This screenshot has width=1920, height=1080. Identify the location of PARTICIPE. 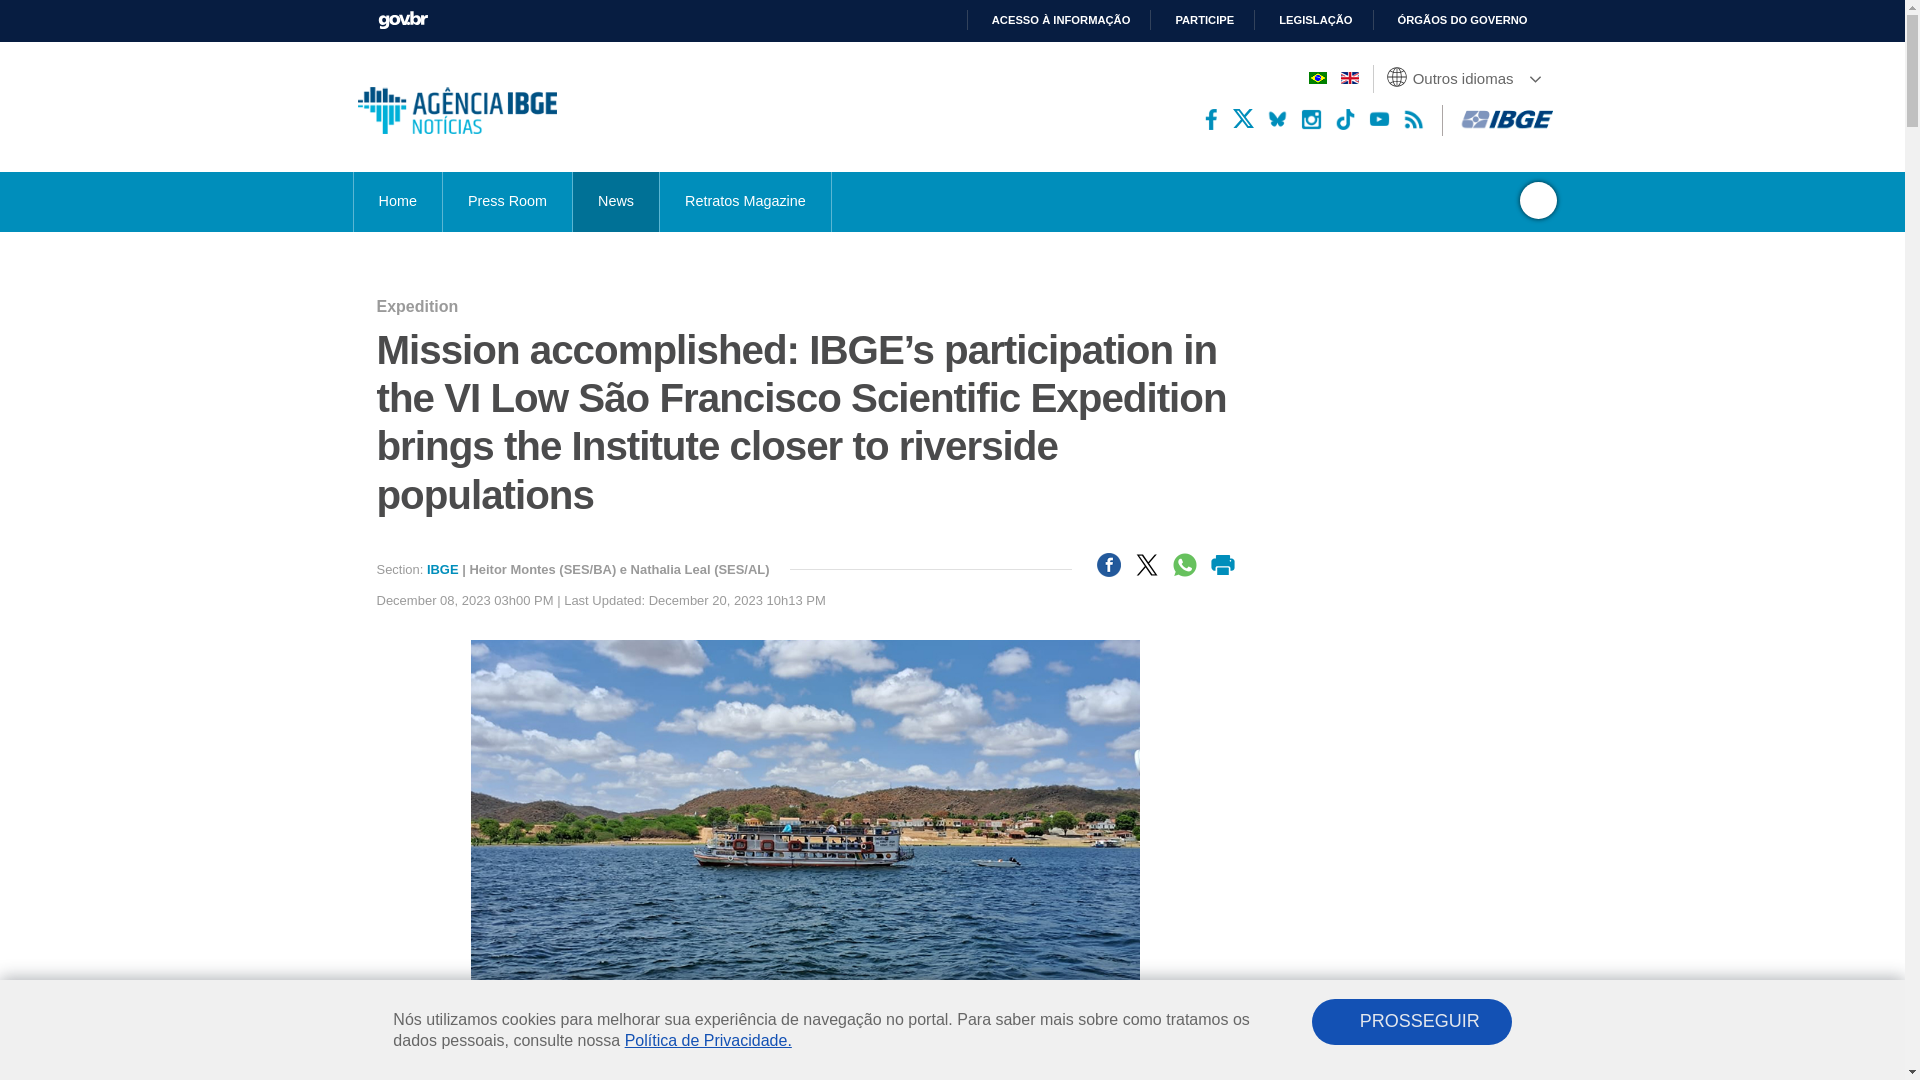
(1196, 20).